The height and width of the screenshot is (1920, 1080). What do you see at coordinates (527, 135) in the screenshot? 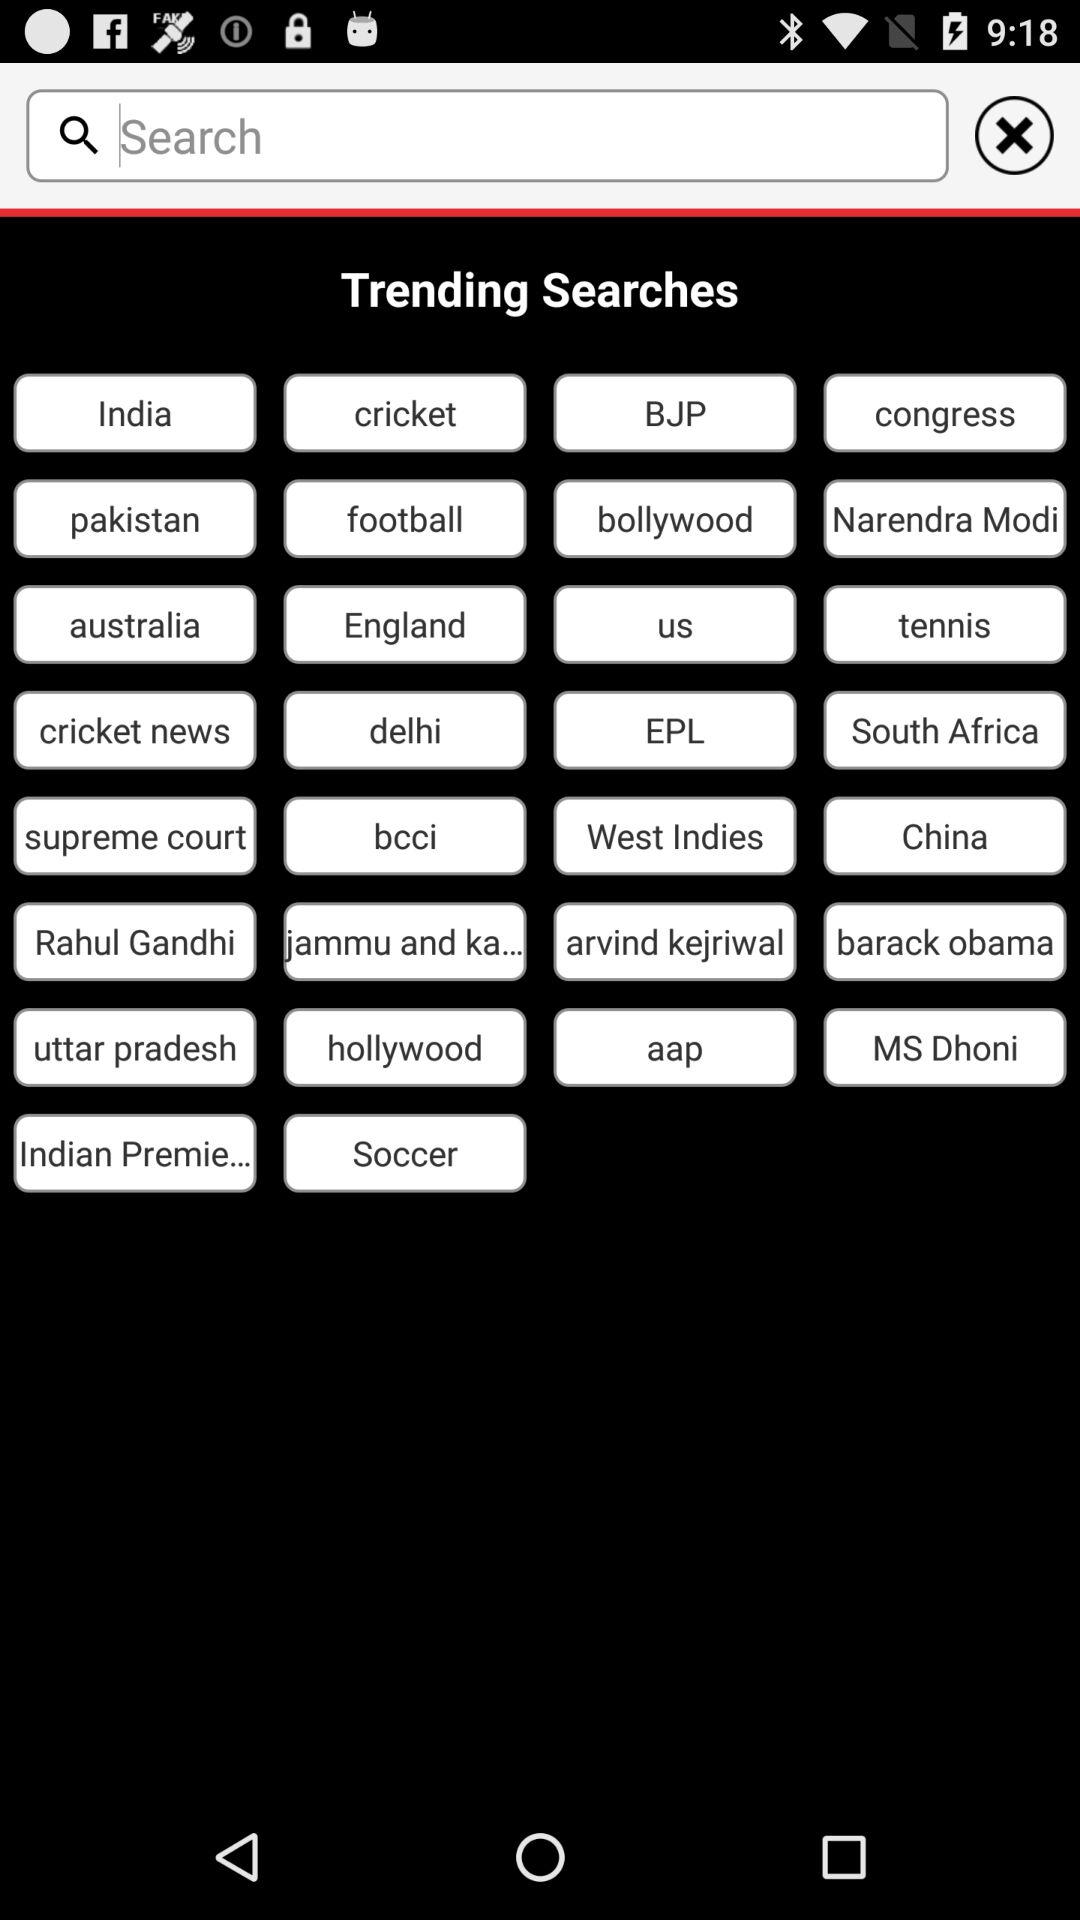
I see `serch` at bounding box center [527, 135].